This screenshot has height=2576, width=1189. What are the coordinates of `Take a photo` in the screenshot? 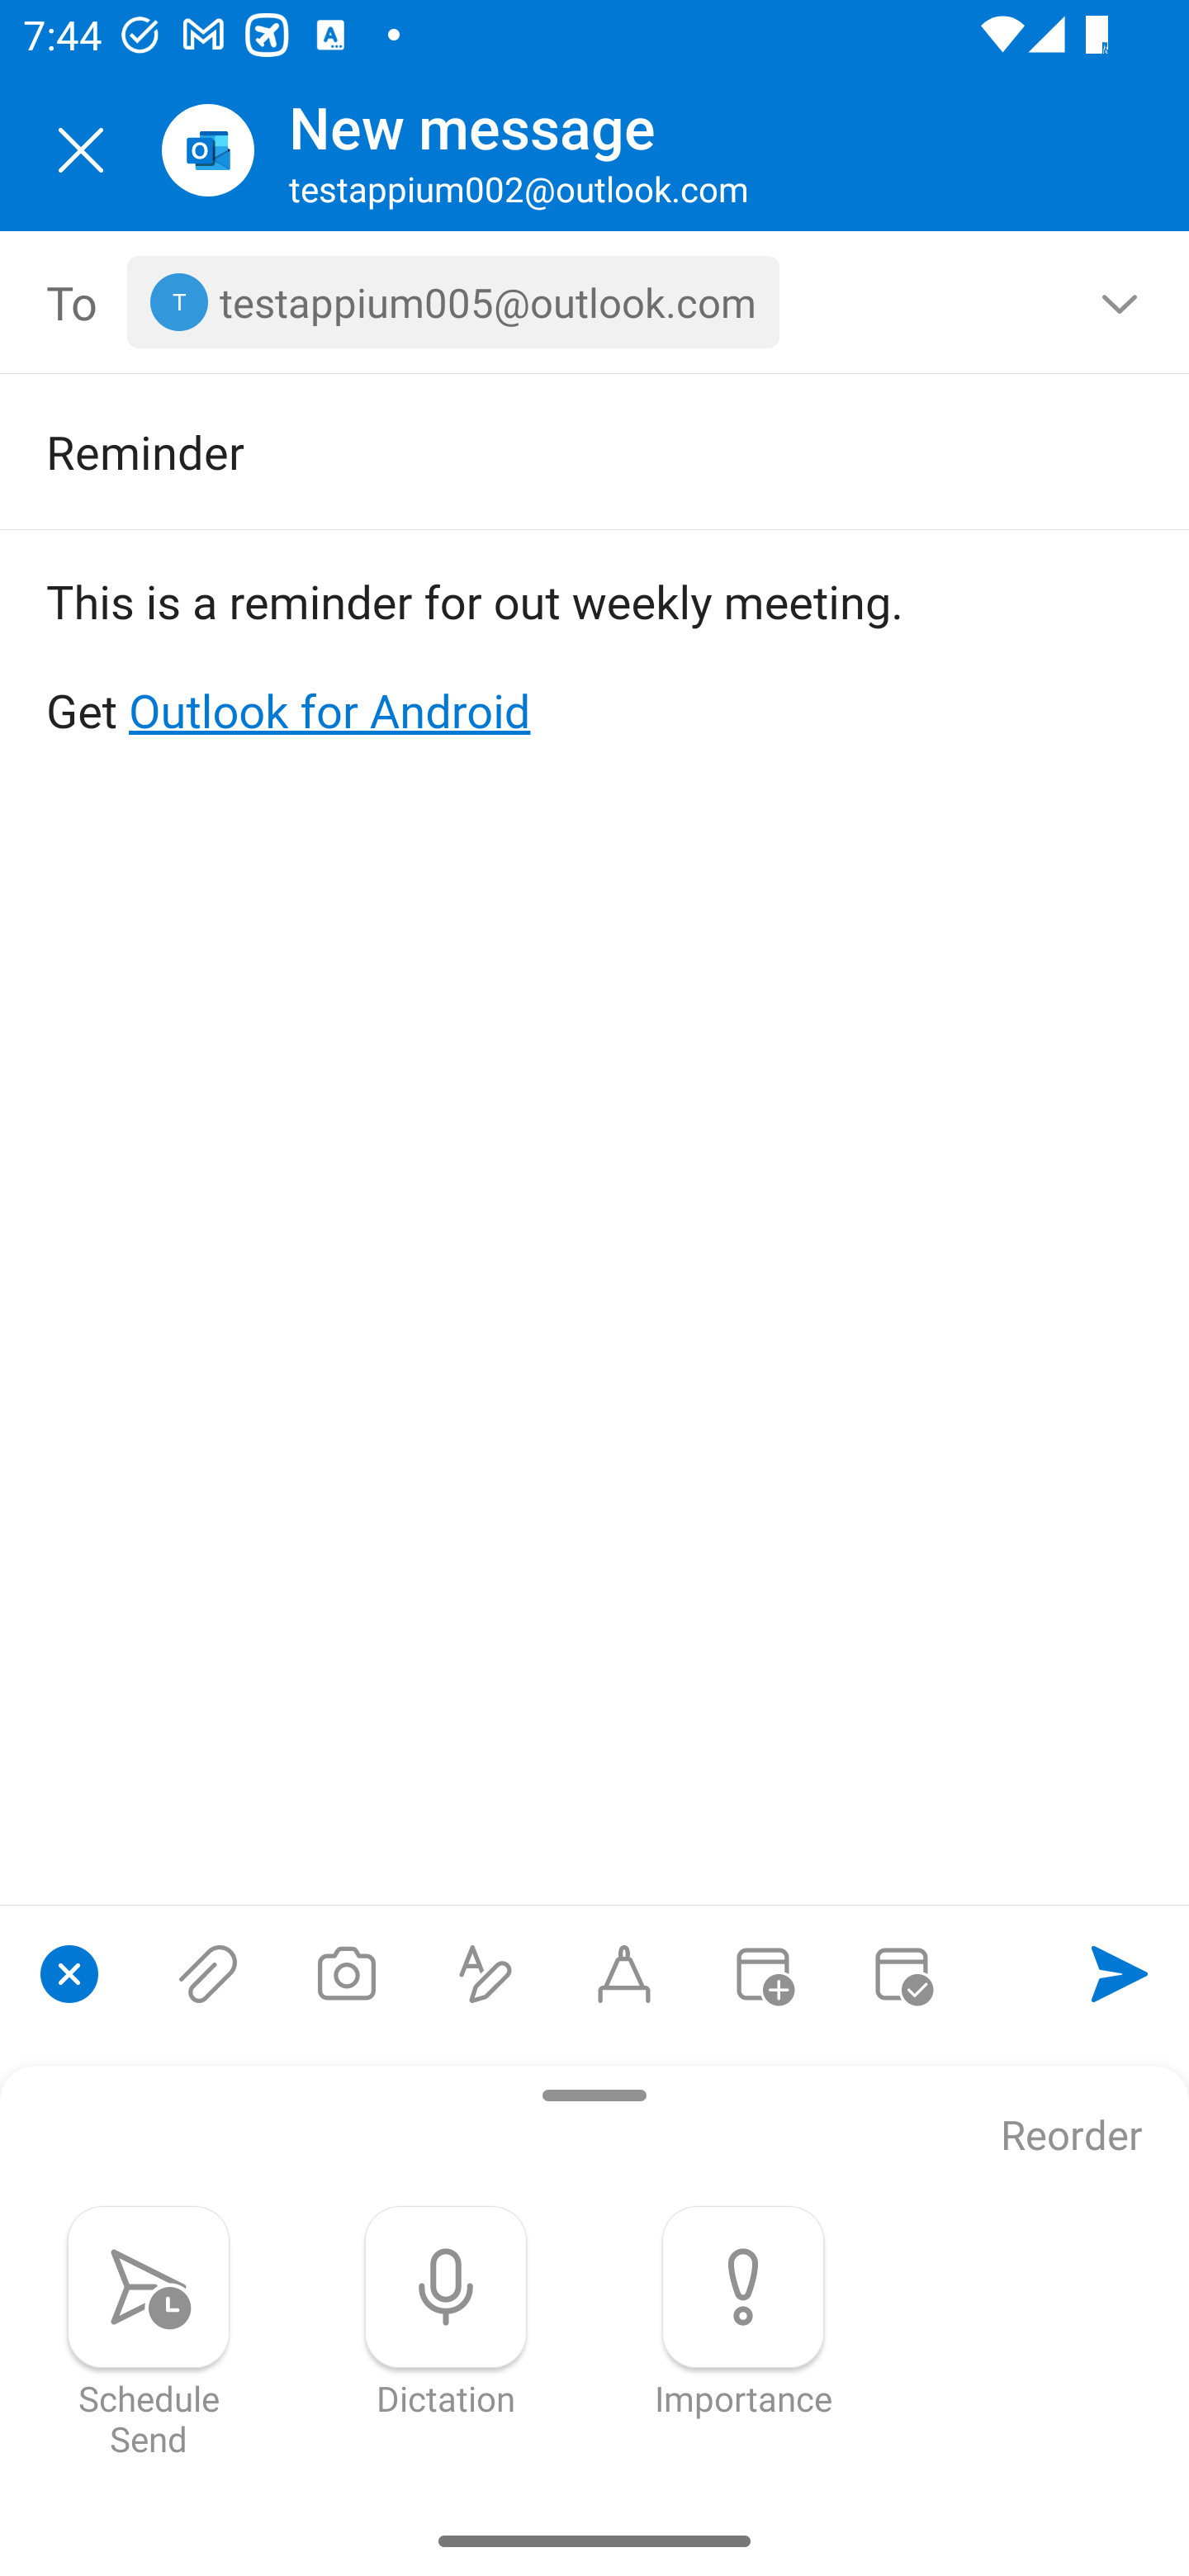 It's located at (346, 1973).